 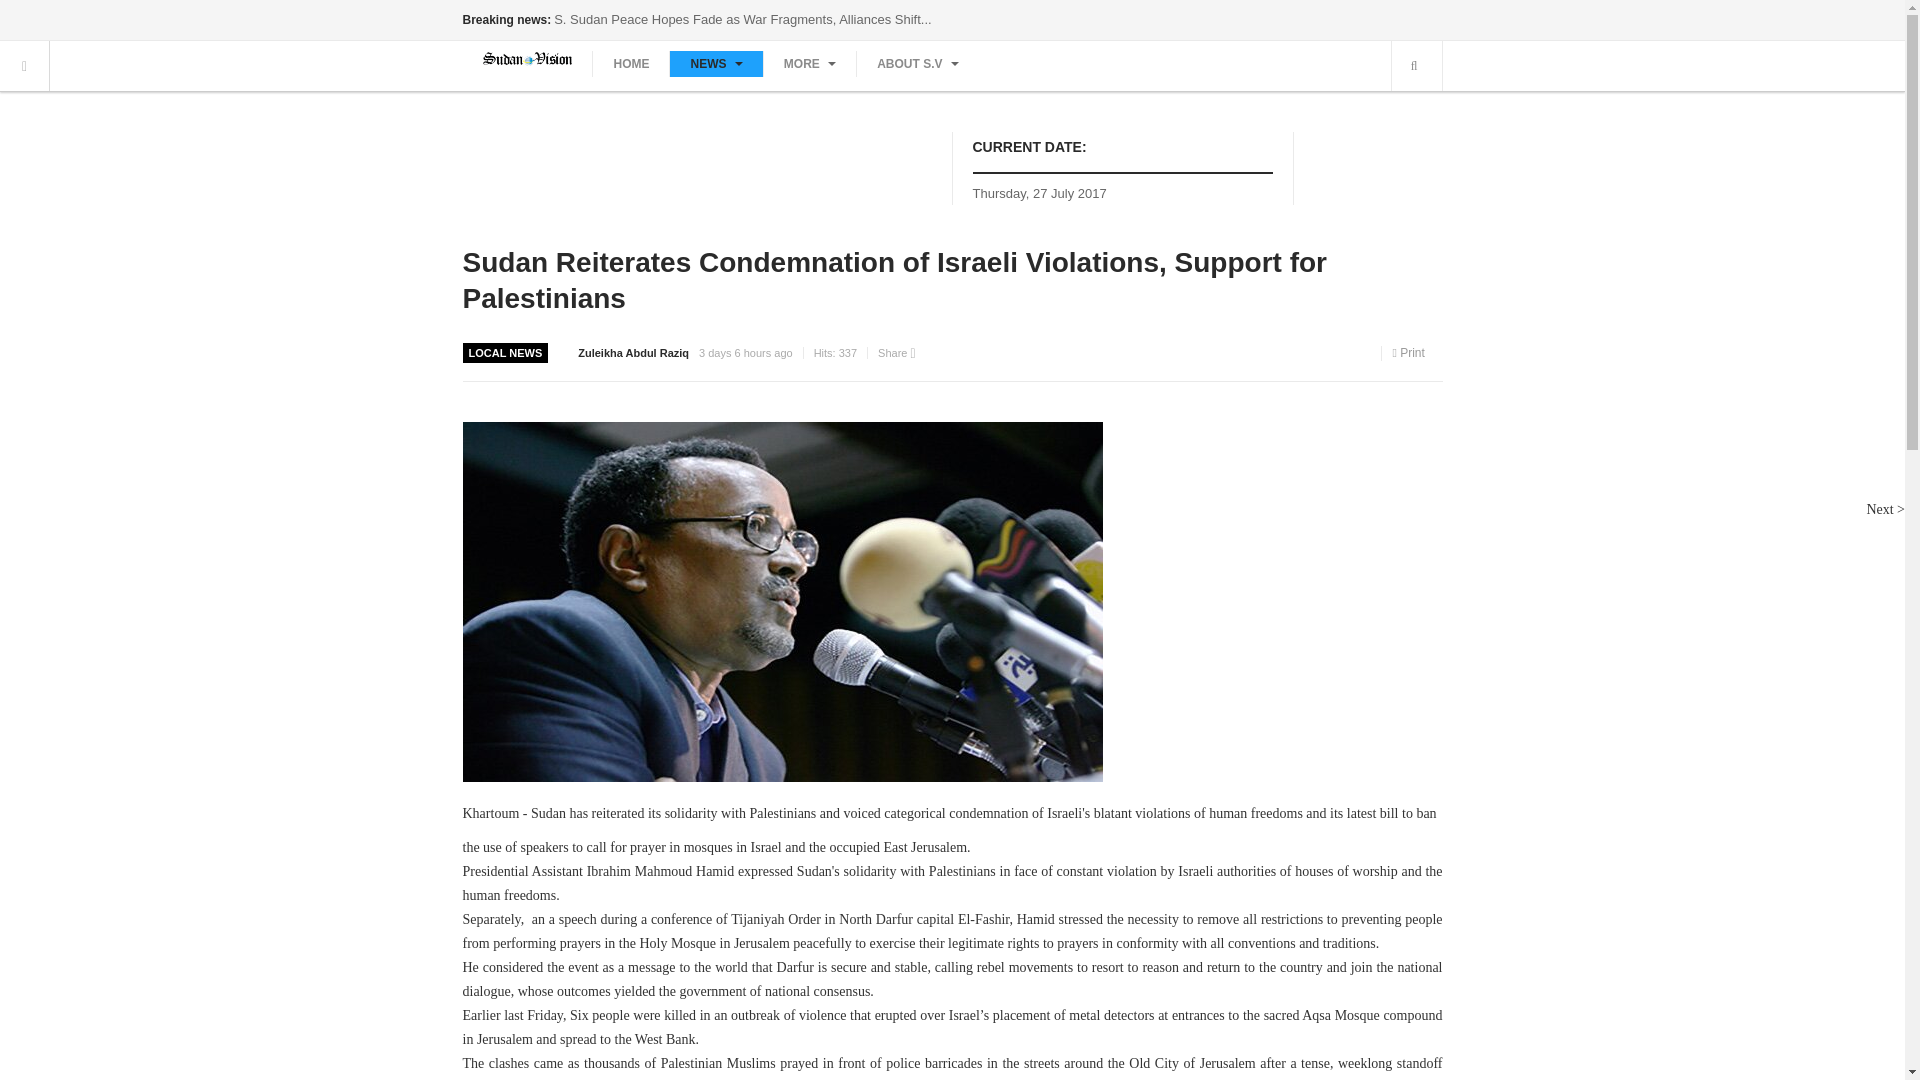 What do you see at coordinates (506, 352) in the screenshot?
I see `LOCAL NEWS` at bounding box center [506, 352].